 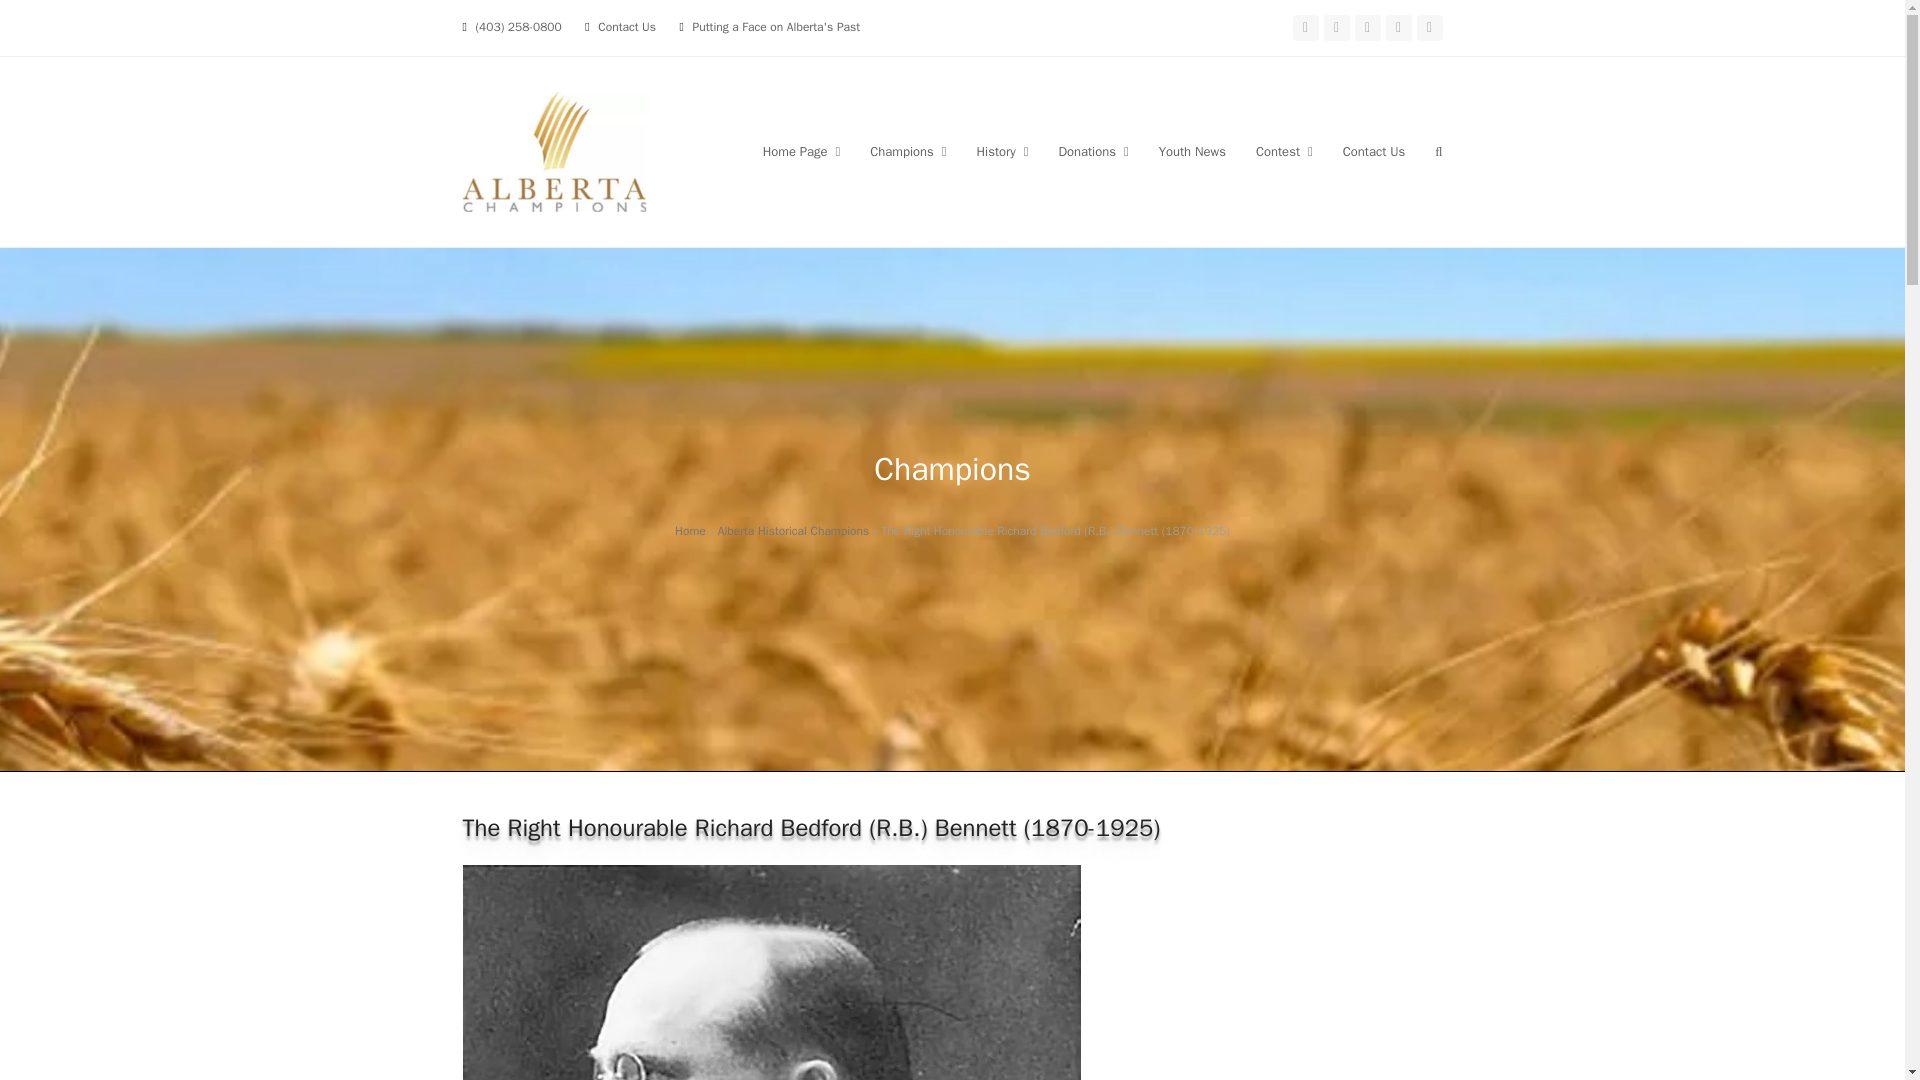 I want to click on Contest, so click(x=1284, y=152).